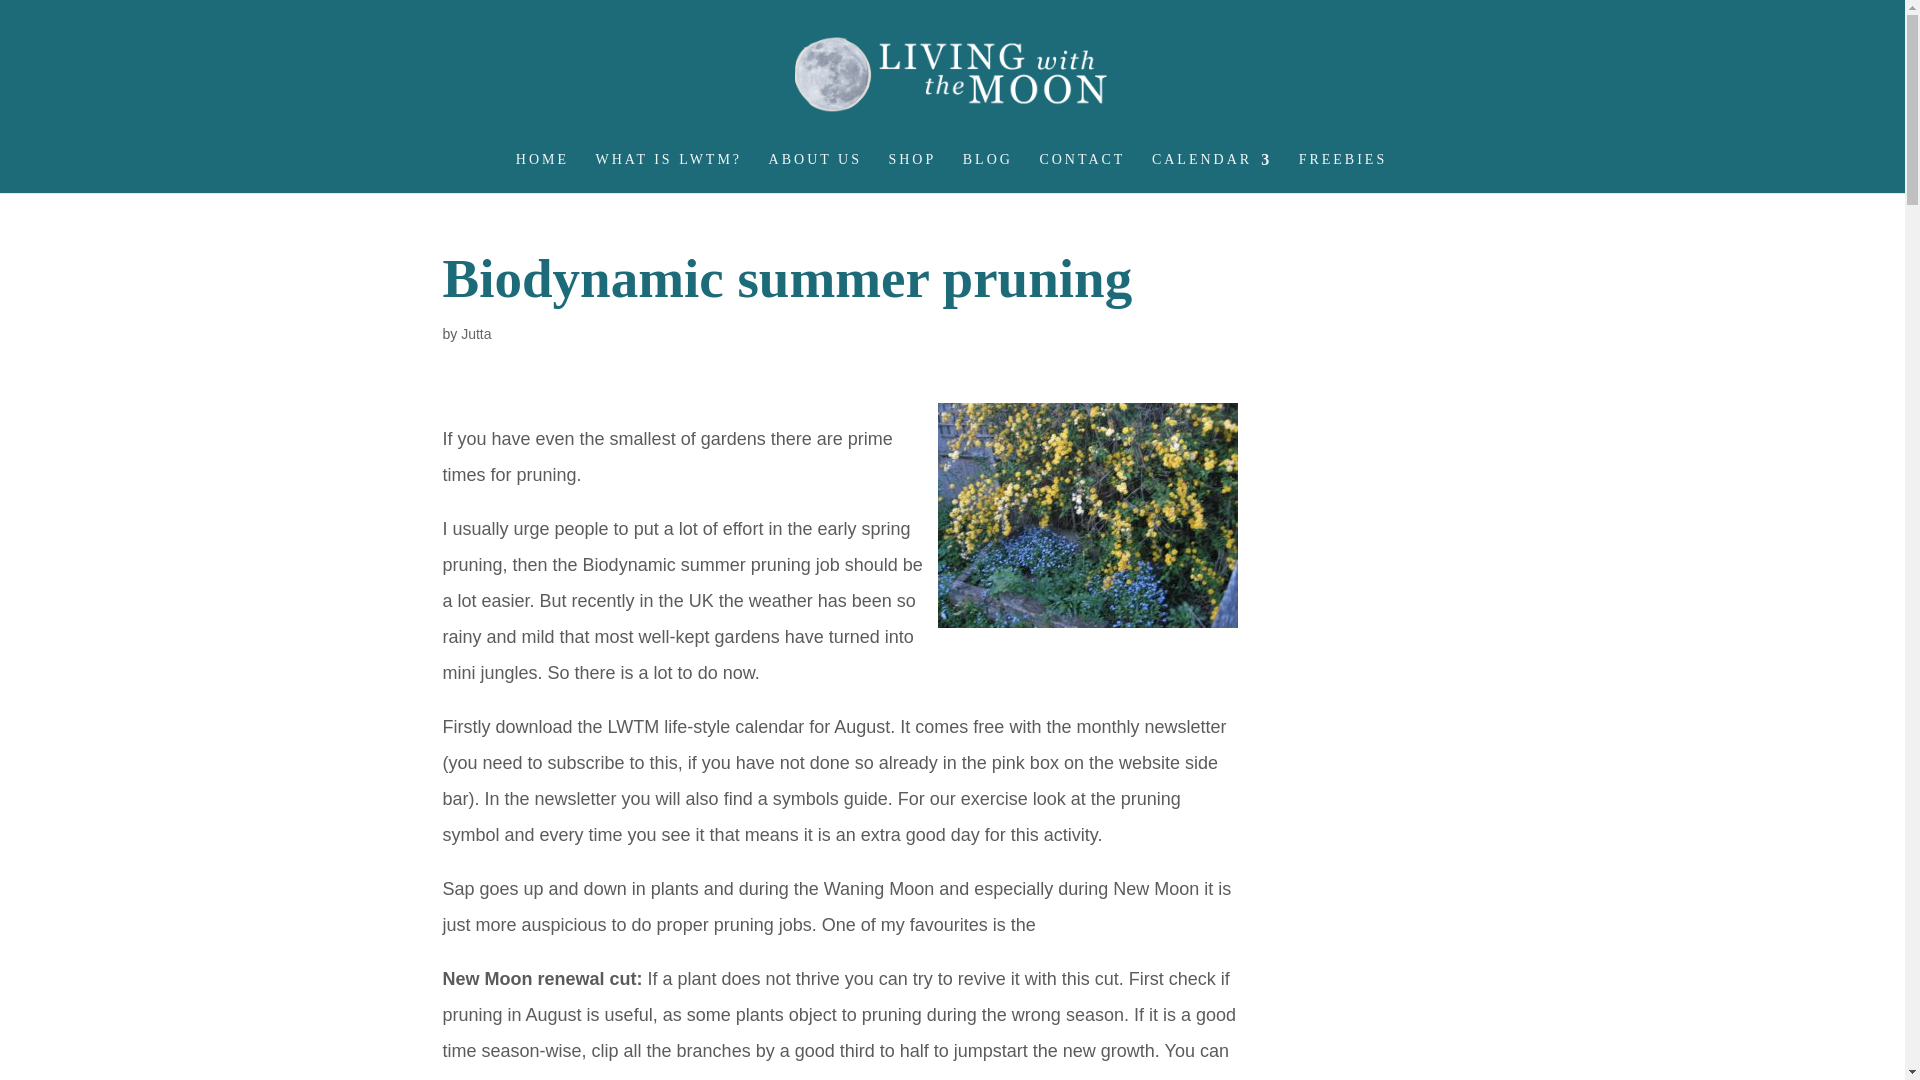  Describe the element at coordinates (476, 334) in the screenshot. I see `Posts by Jutta` at that location.